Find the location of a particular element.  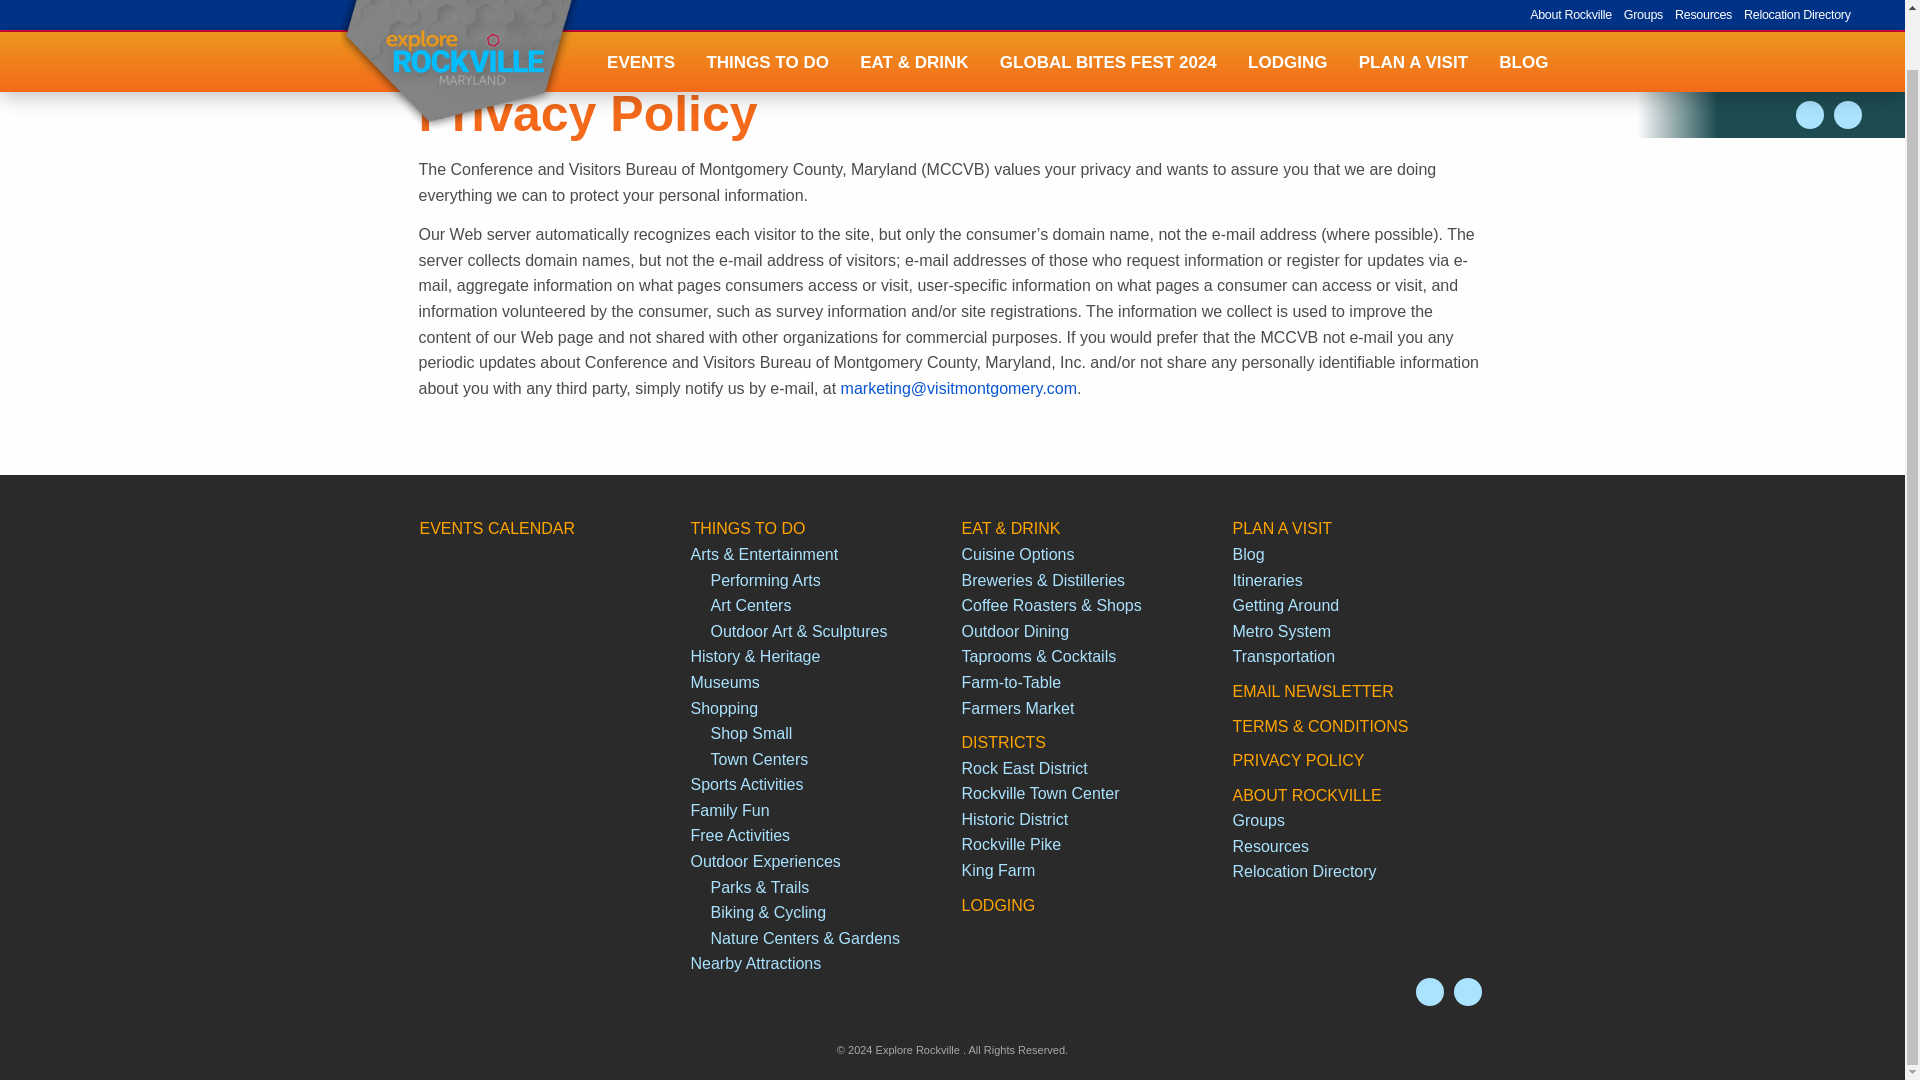

THINGS TO DO is located at coordinates (768, 16).